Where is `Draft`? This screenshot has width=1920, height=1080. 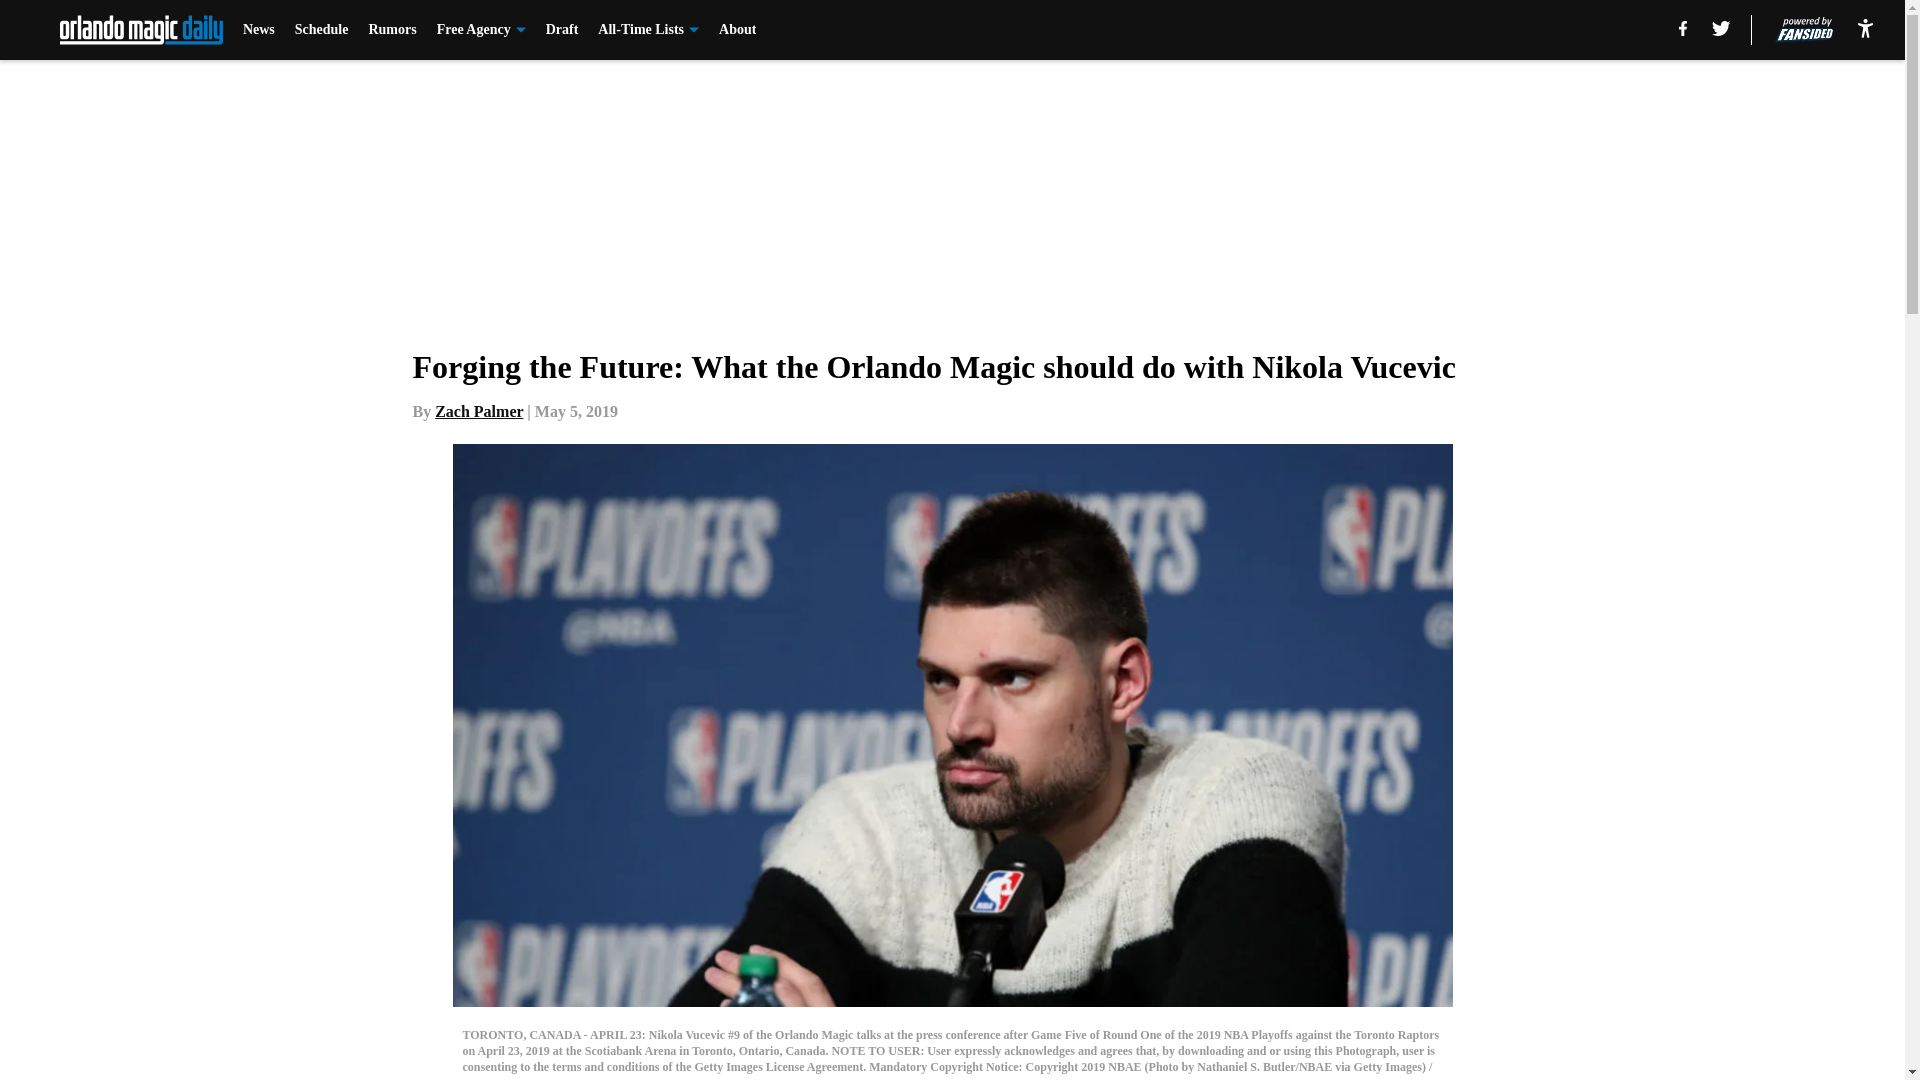
Draft is located at coordinates (562, 30).